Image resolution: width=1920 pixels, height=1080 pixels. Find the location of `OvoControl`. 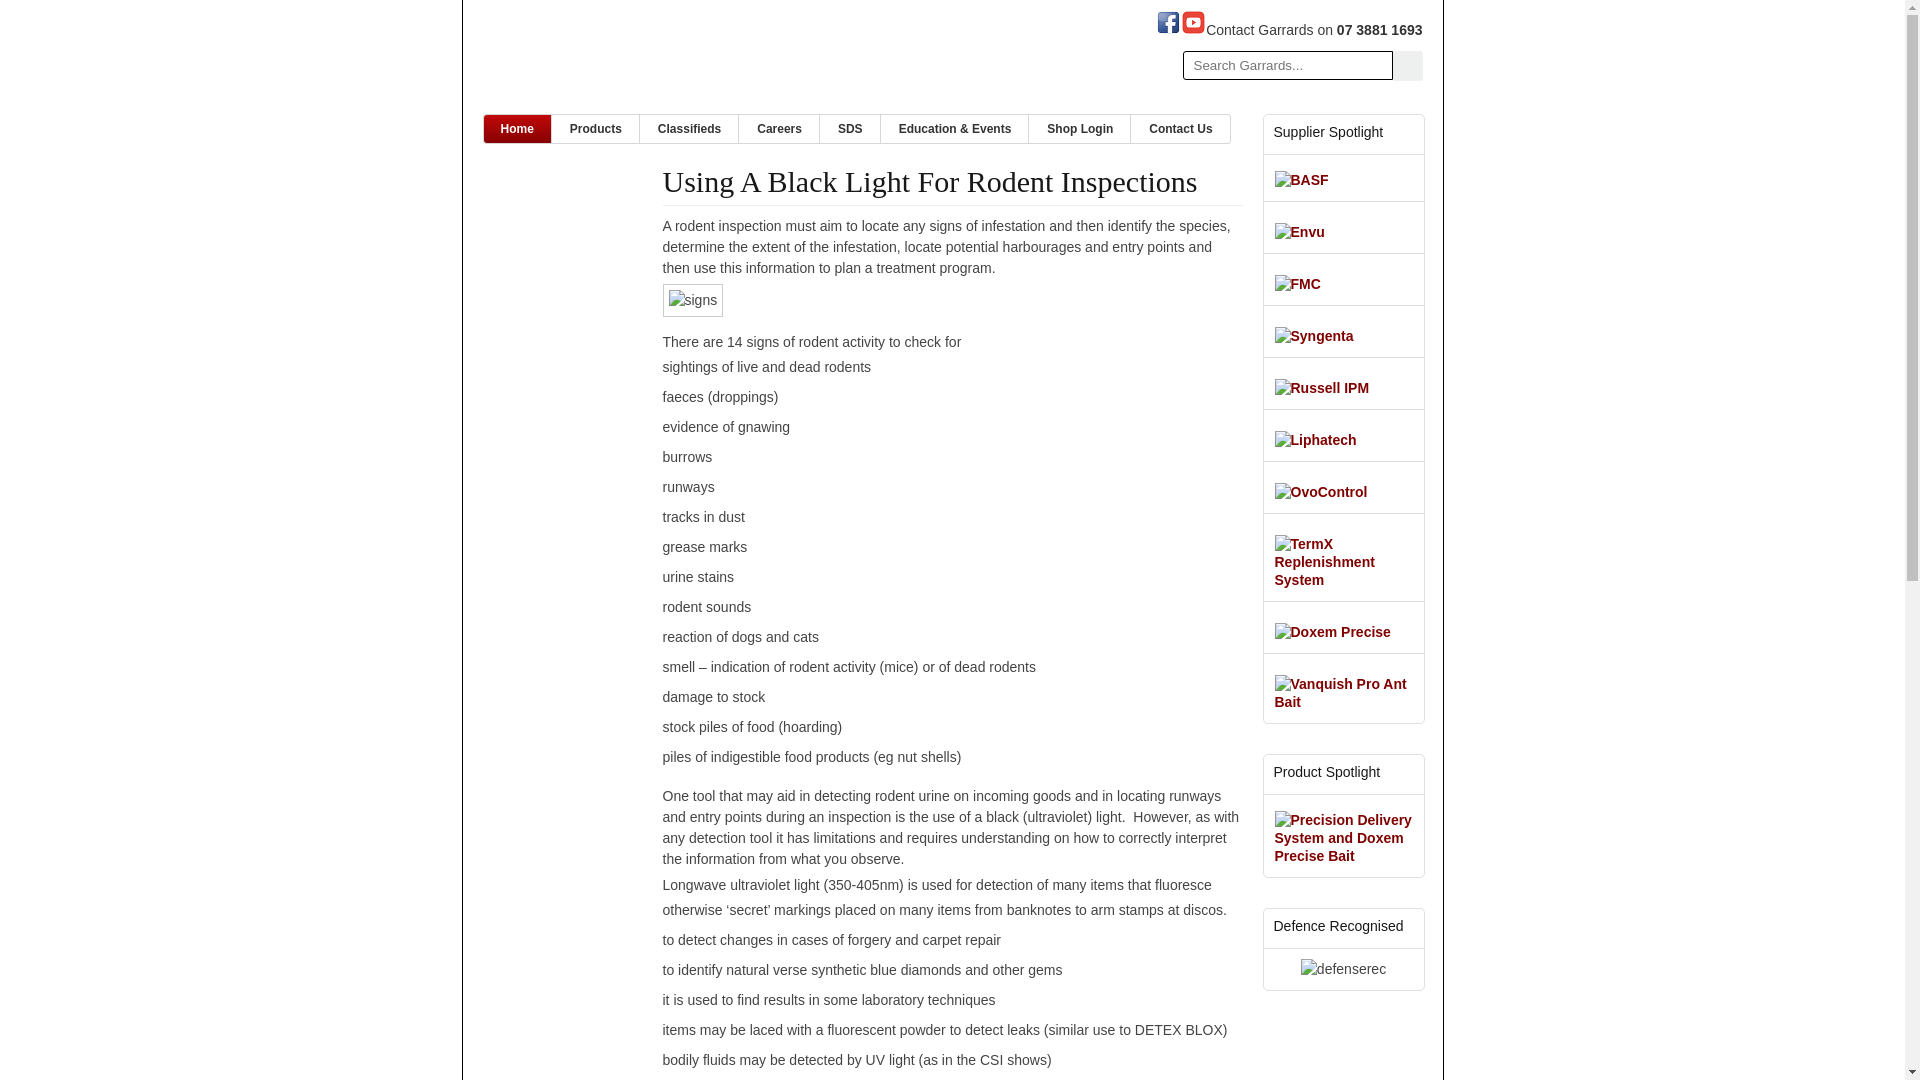

OvoControl is located at coordinates (1322, 486).